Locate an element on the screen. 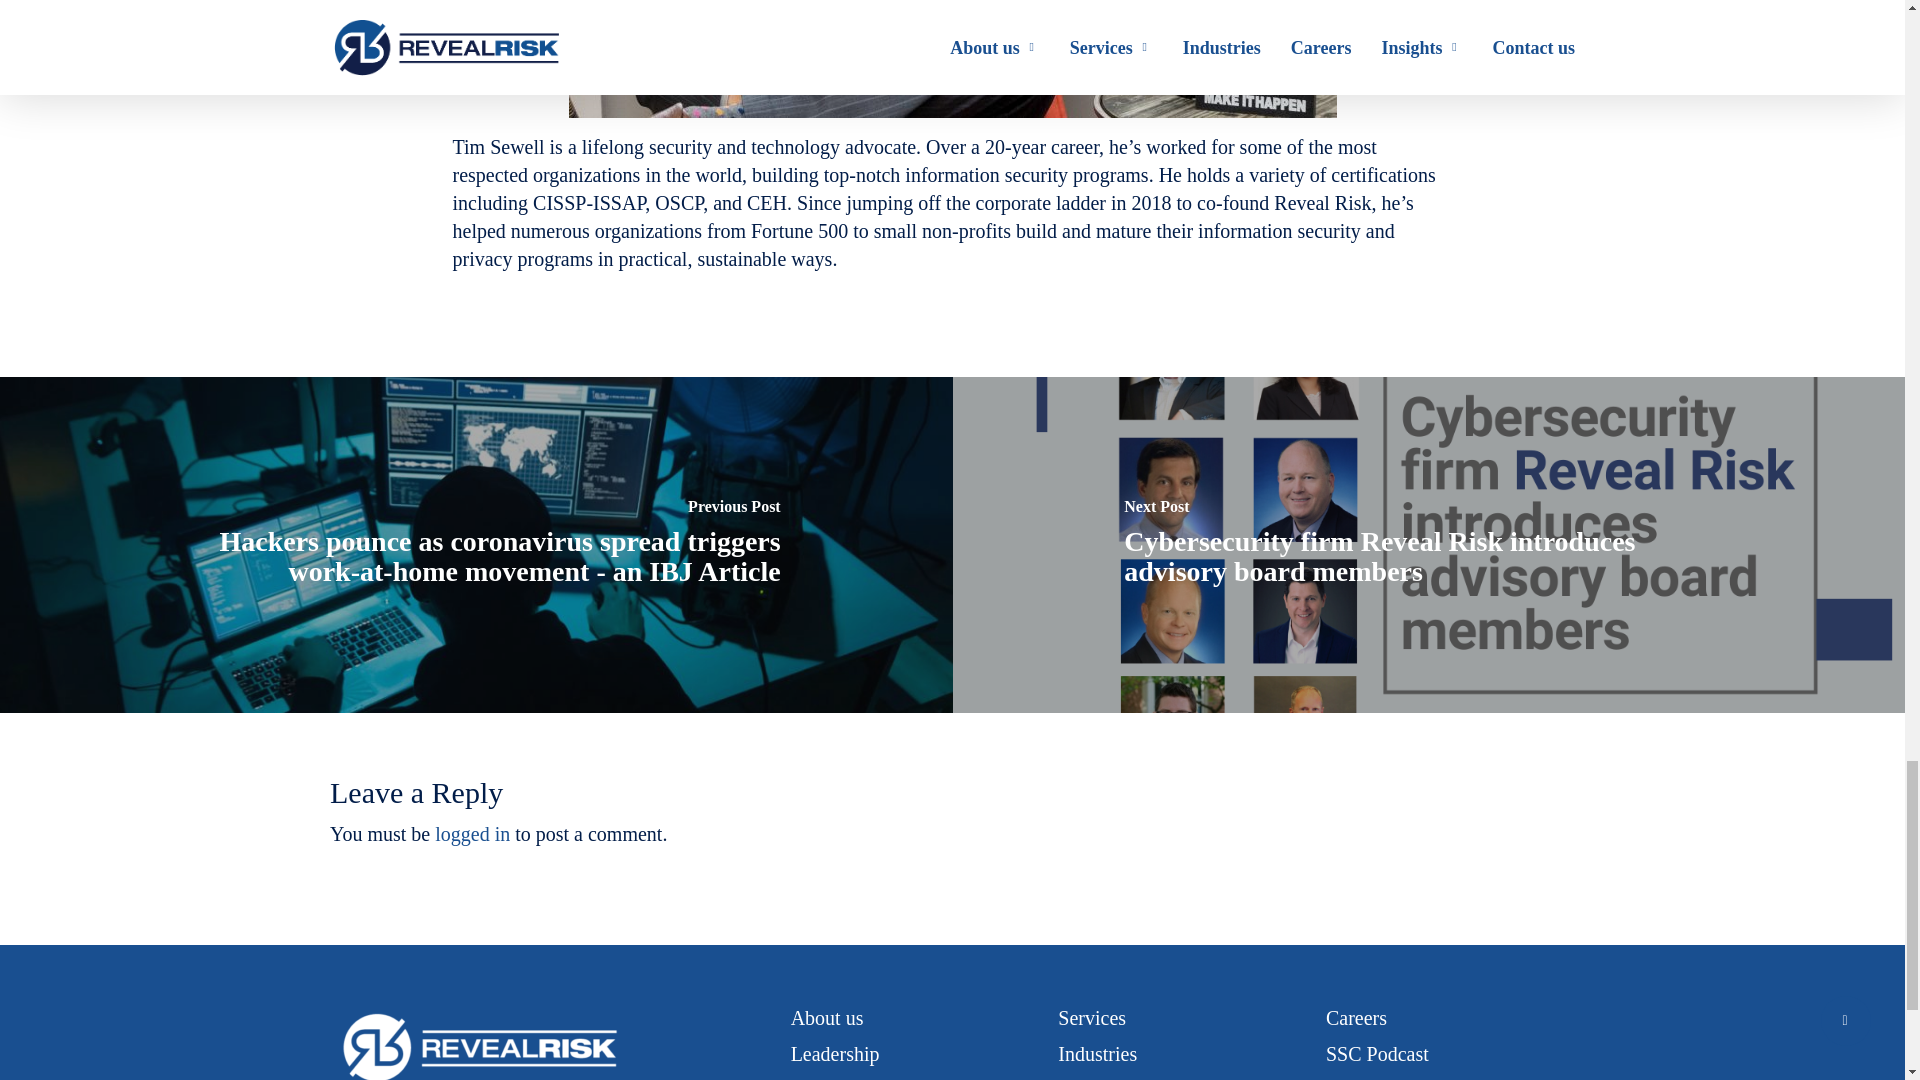  Contact us is located at coordinates (1368, 1079).